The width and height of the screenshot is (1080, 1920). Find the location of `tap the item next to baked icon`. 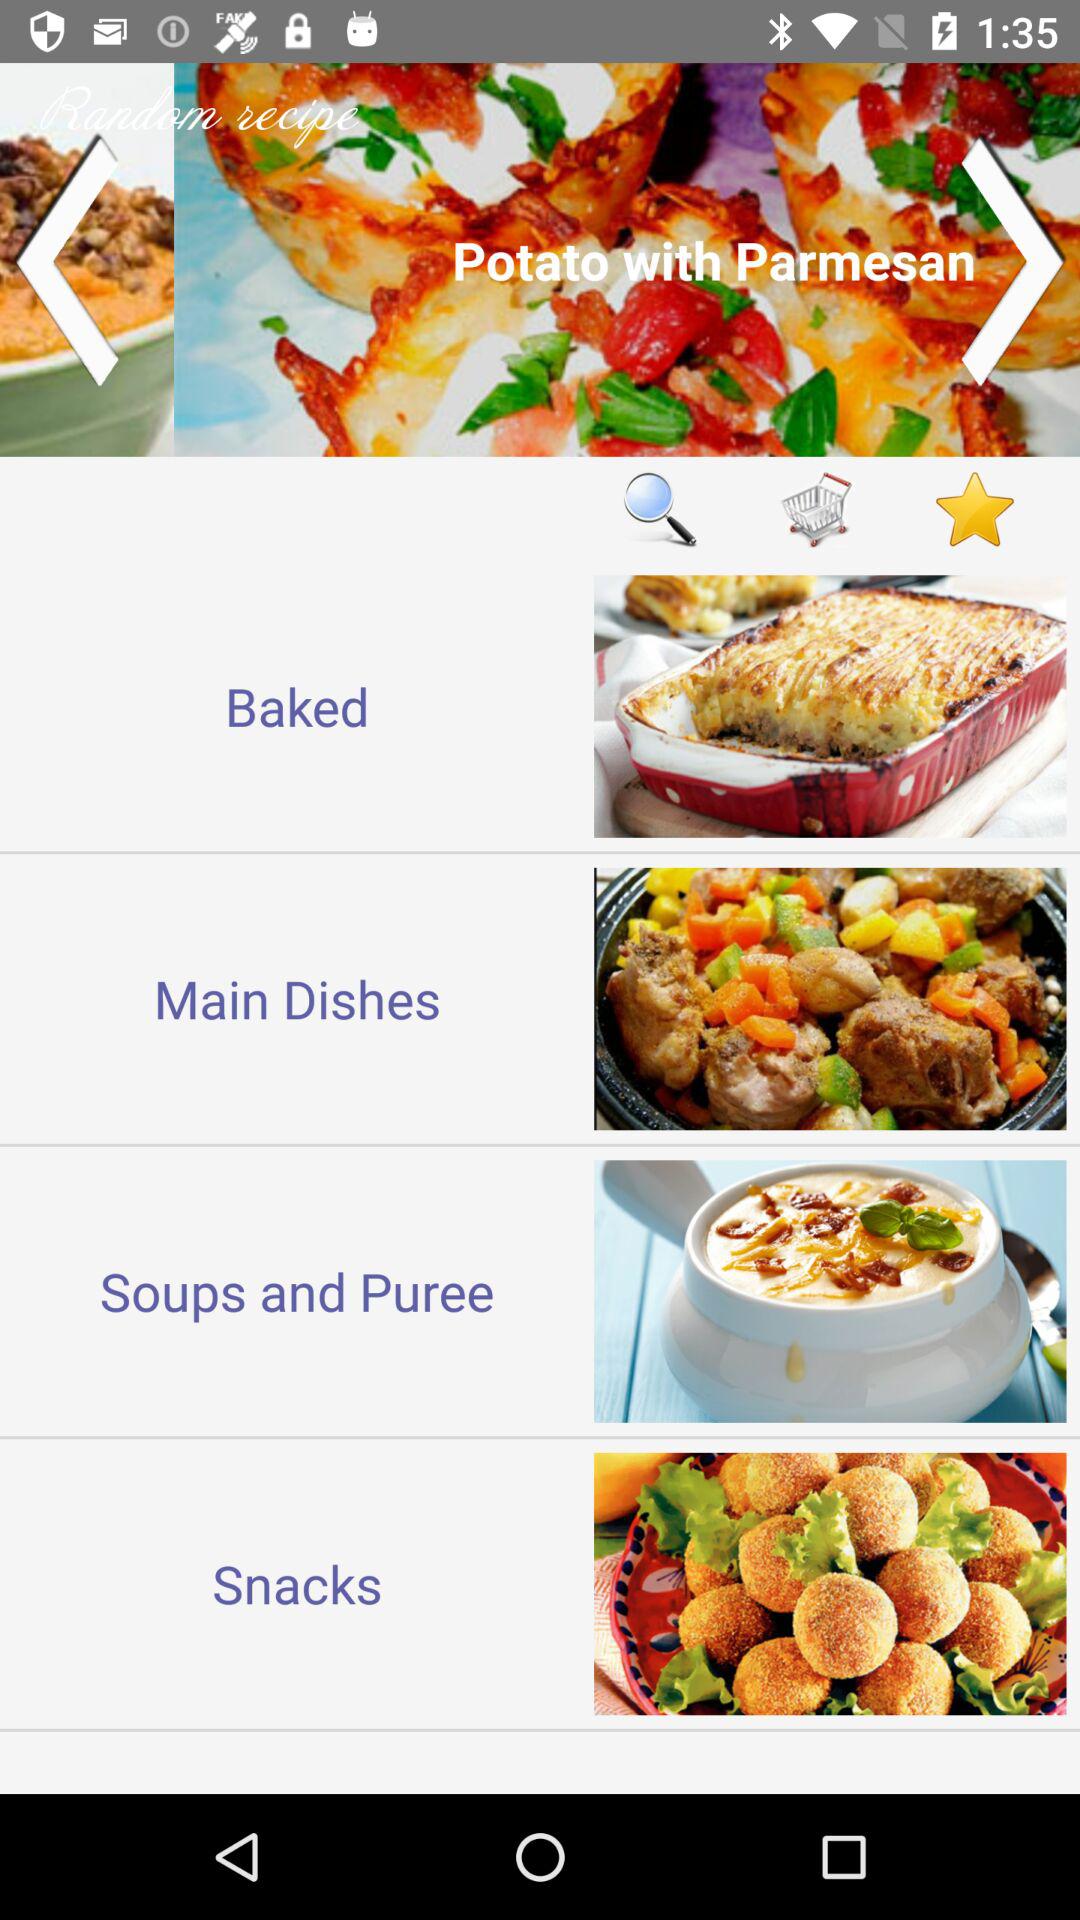

tap the item next to baked icon is located at coordinates (660, 508).